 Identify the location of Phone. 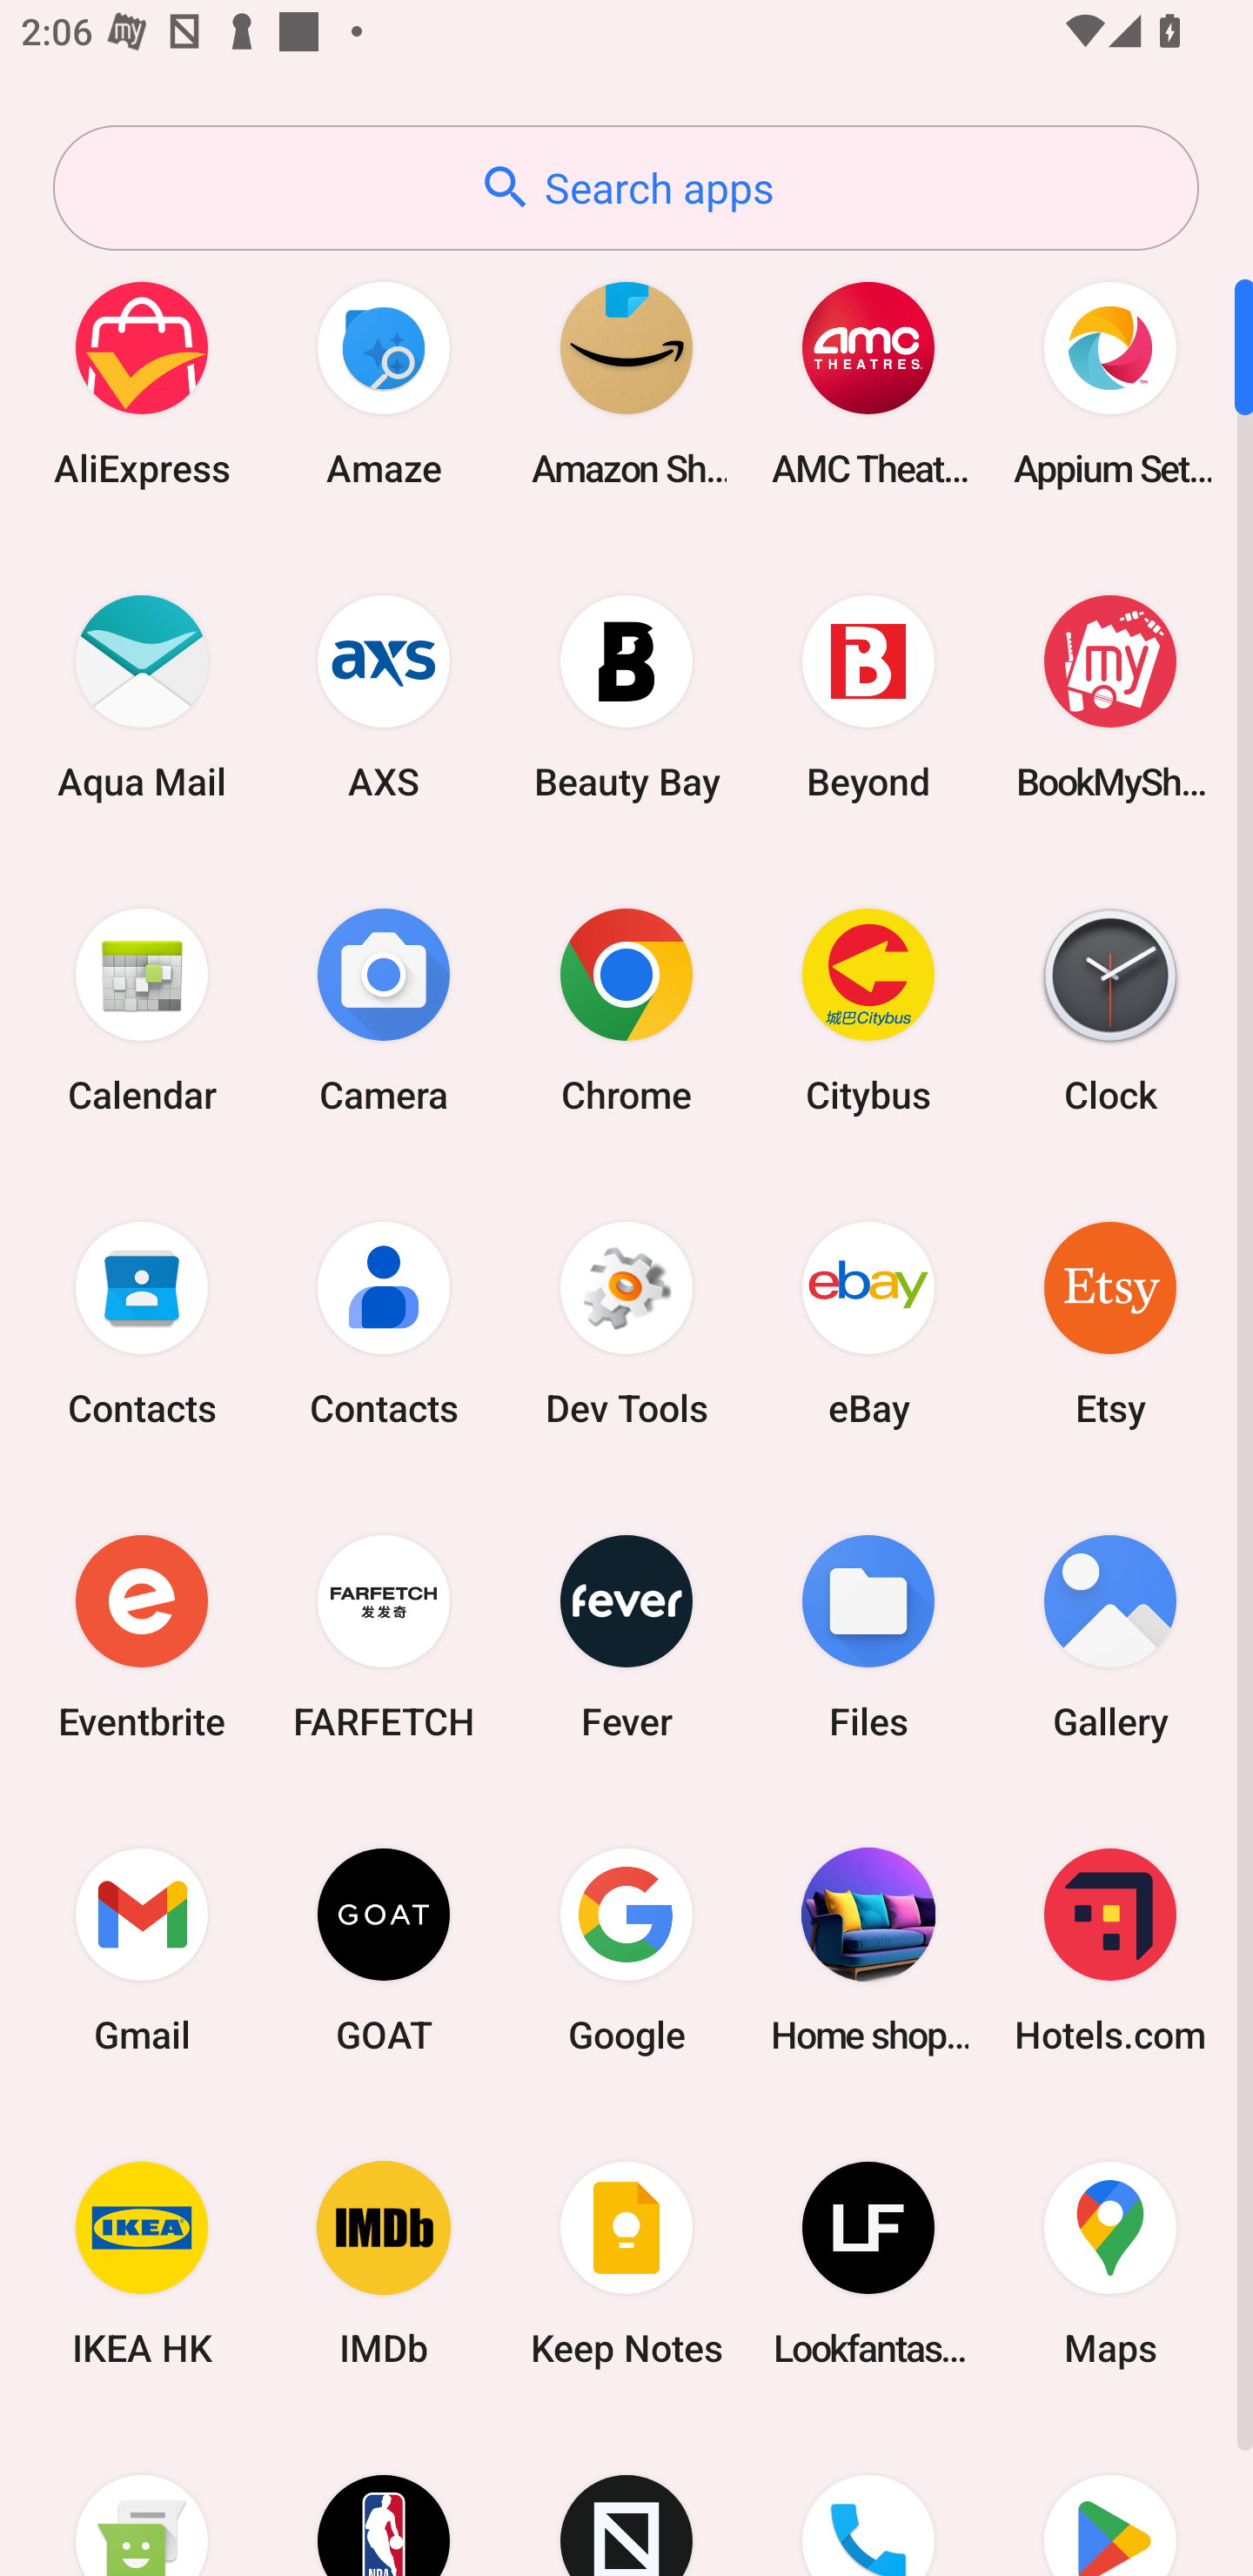
(868, 2499).